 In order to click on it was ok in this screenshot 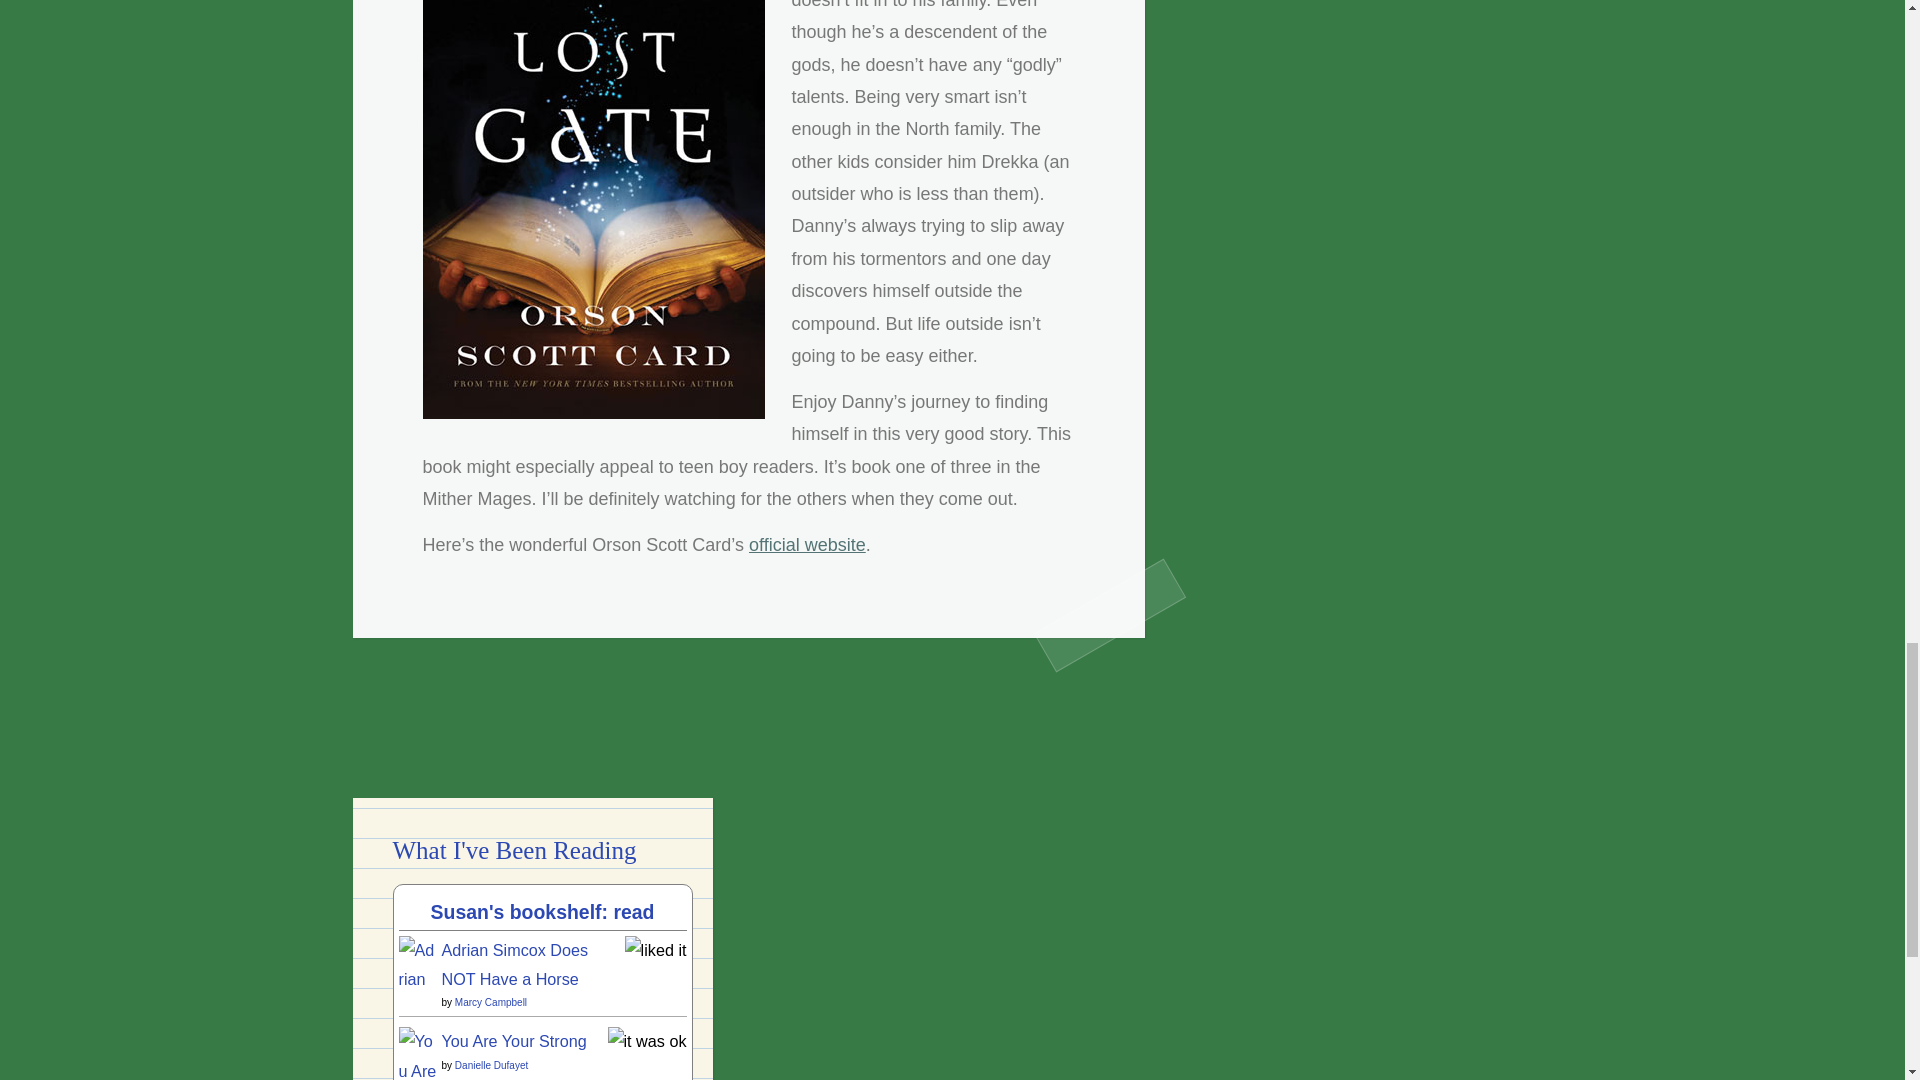, I will do `click(648, 1040)`.